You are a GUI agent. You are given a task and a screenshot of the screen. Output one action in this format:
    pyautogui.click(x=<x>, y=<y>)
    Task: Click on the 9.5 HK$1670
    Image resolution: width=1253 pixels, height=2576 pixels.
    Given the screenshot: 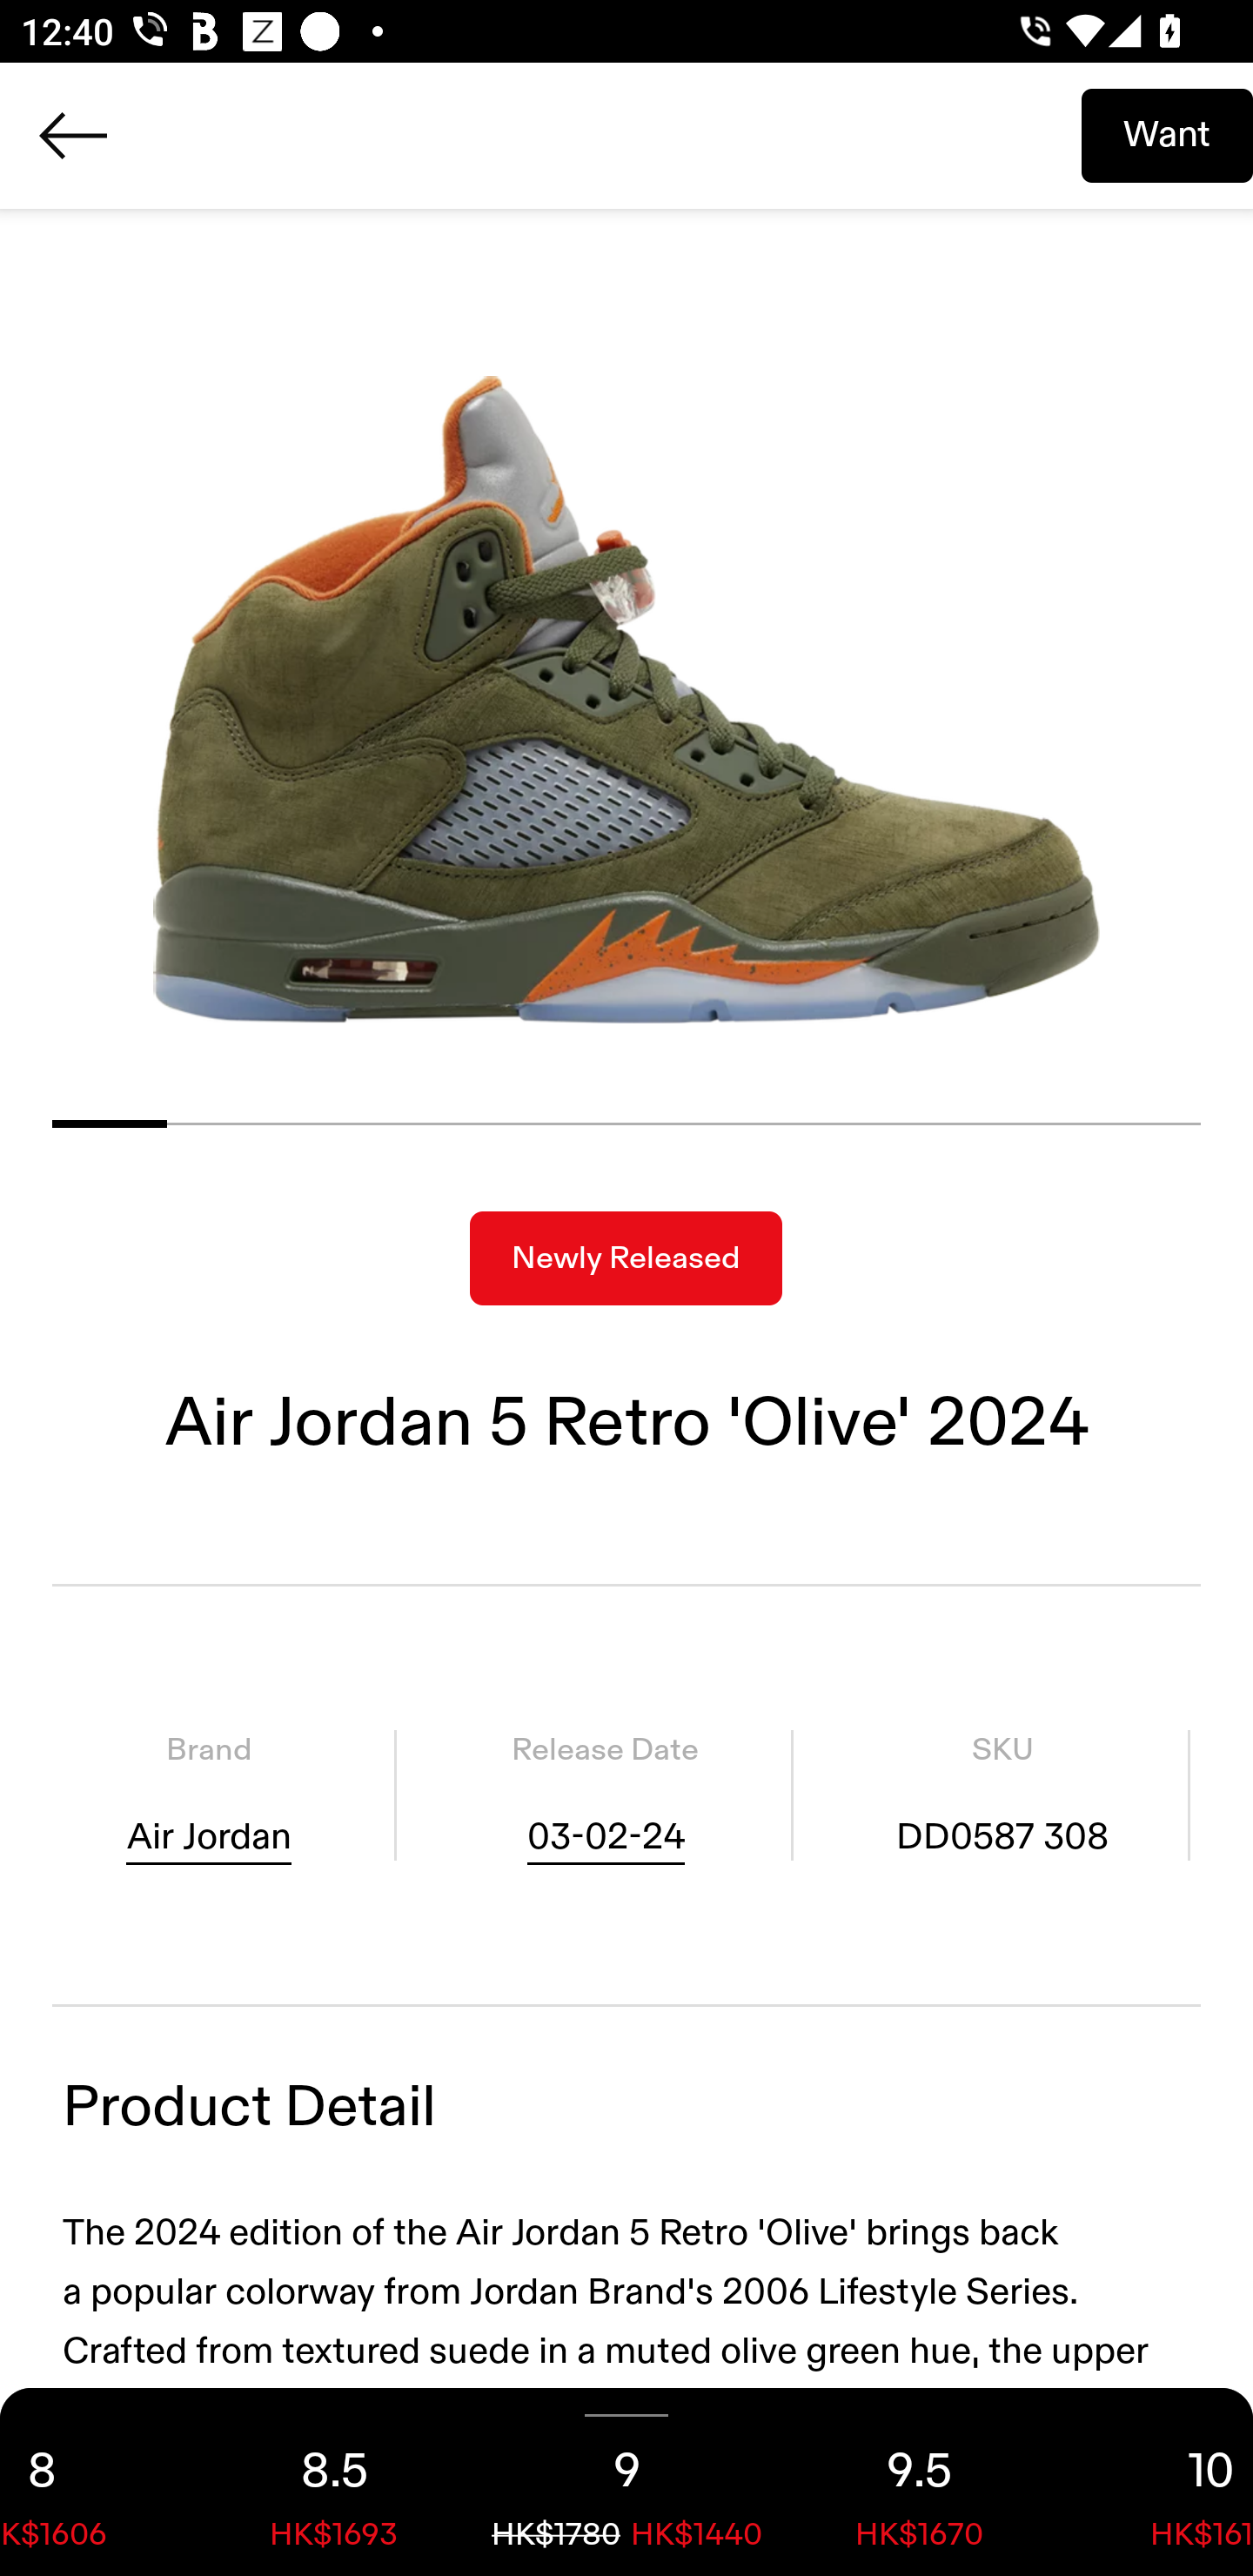 What is the action you would take?
    pyautogui.click(x=919, y=2482)
    